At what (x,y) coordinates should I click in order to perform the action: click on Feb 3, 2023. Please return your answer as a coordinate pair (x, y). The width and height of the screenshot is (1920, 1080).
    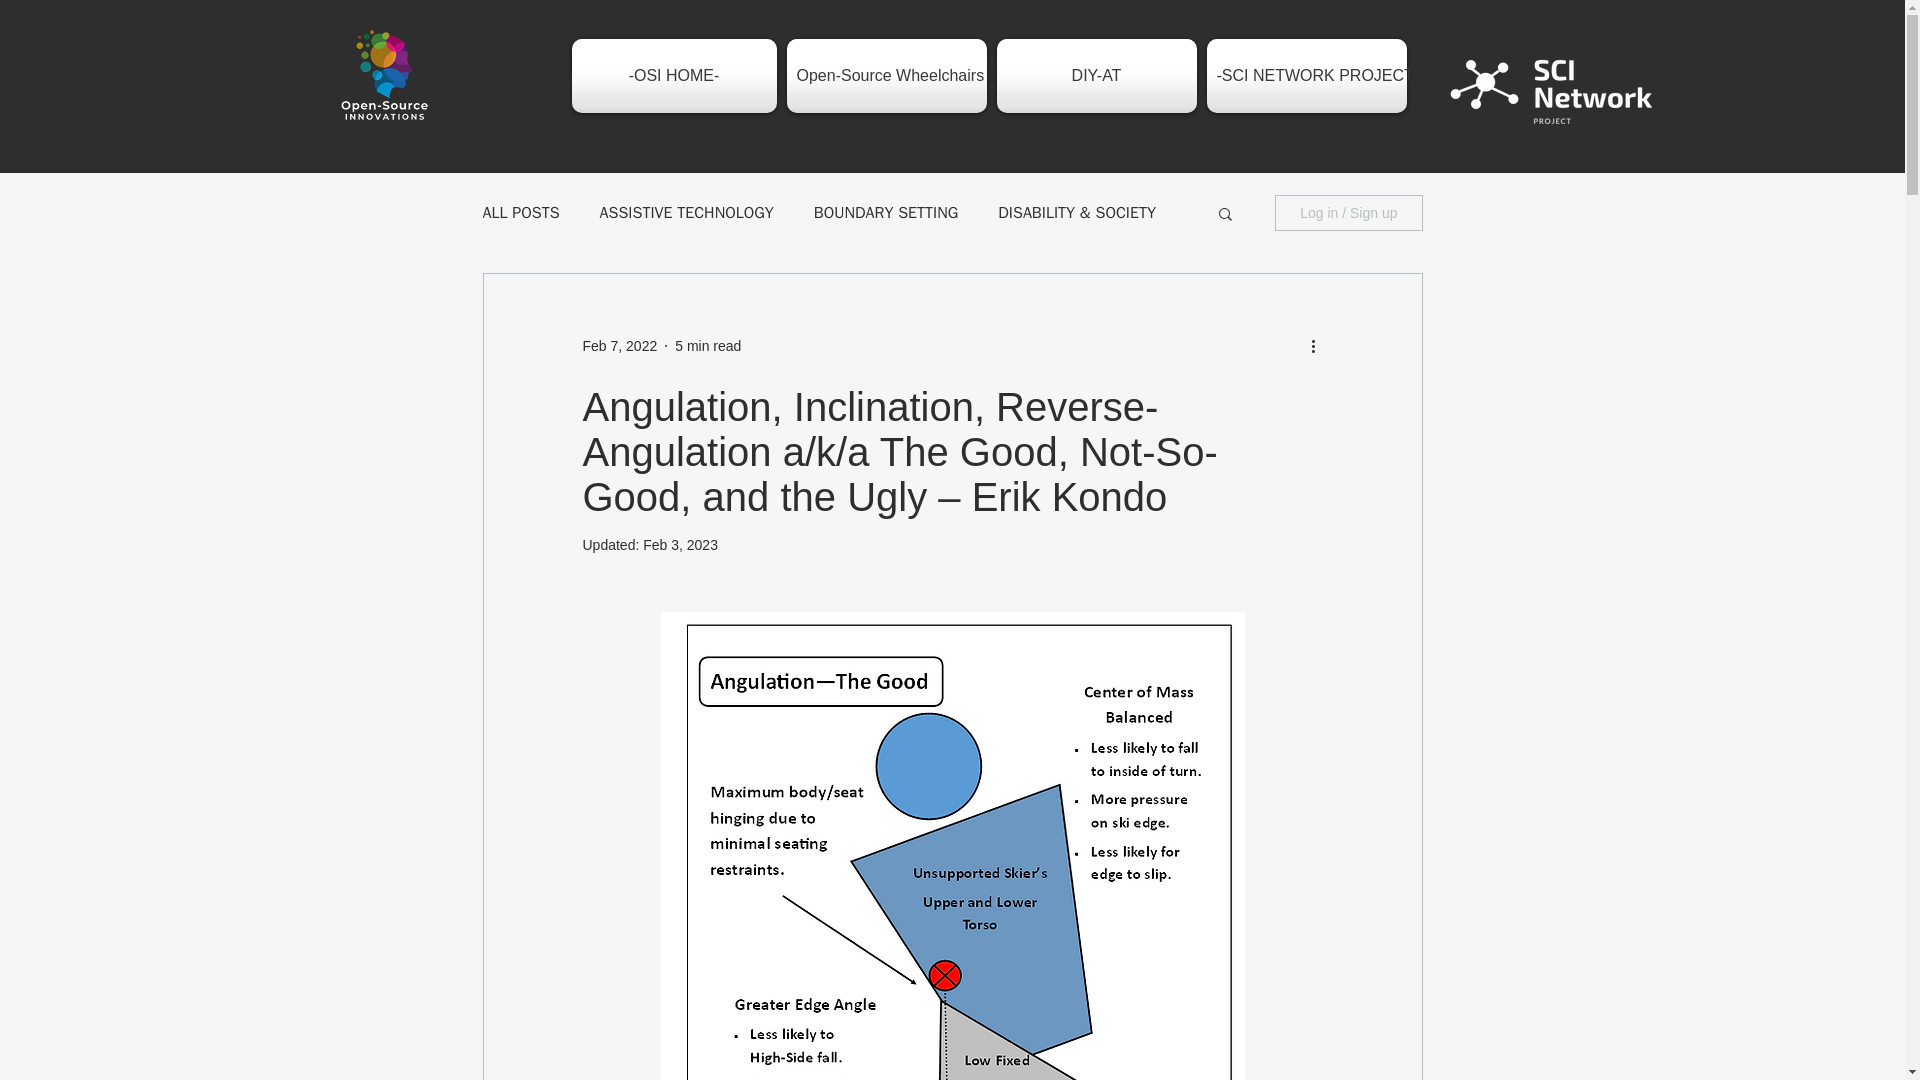
    Looking at the image, I should click on (680, 544).